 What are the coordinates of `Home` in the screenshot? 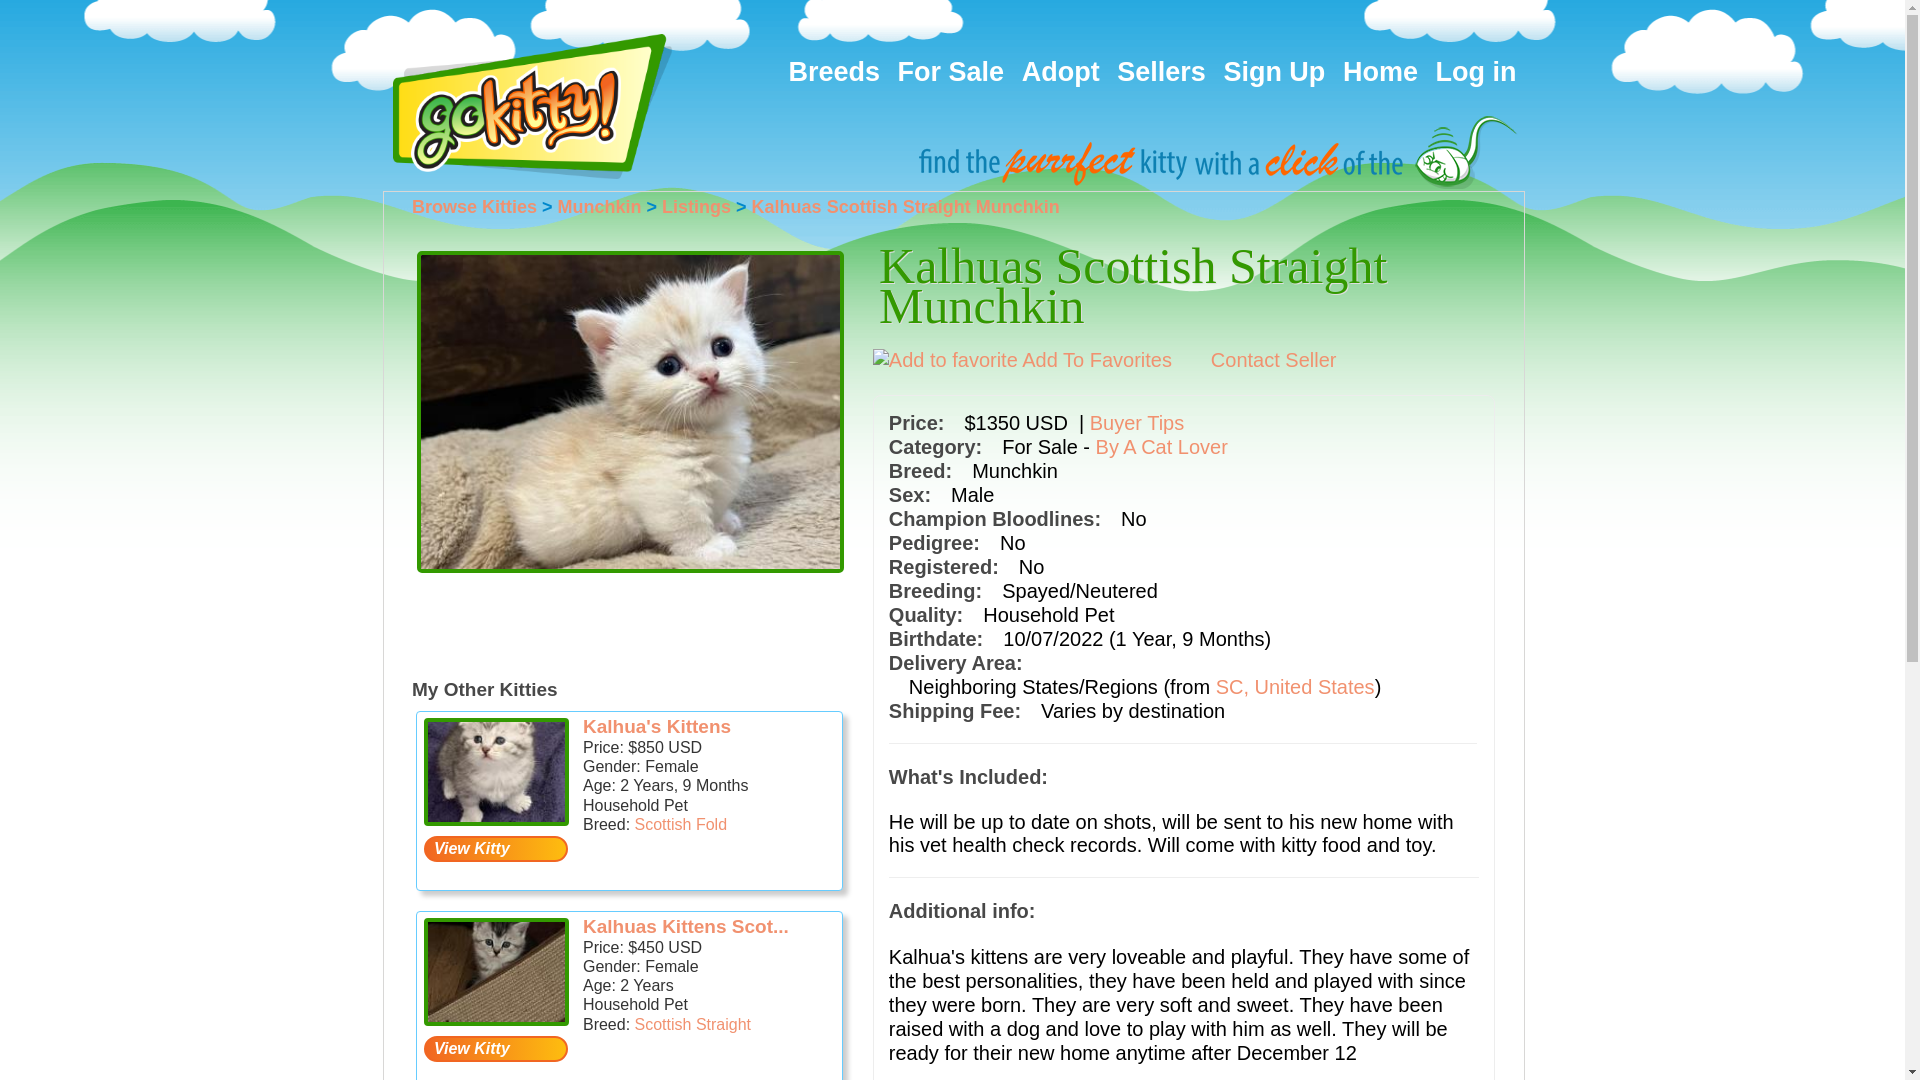 It's located at (1380, 72).